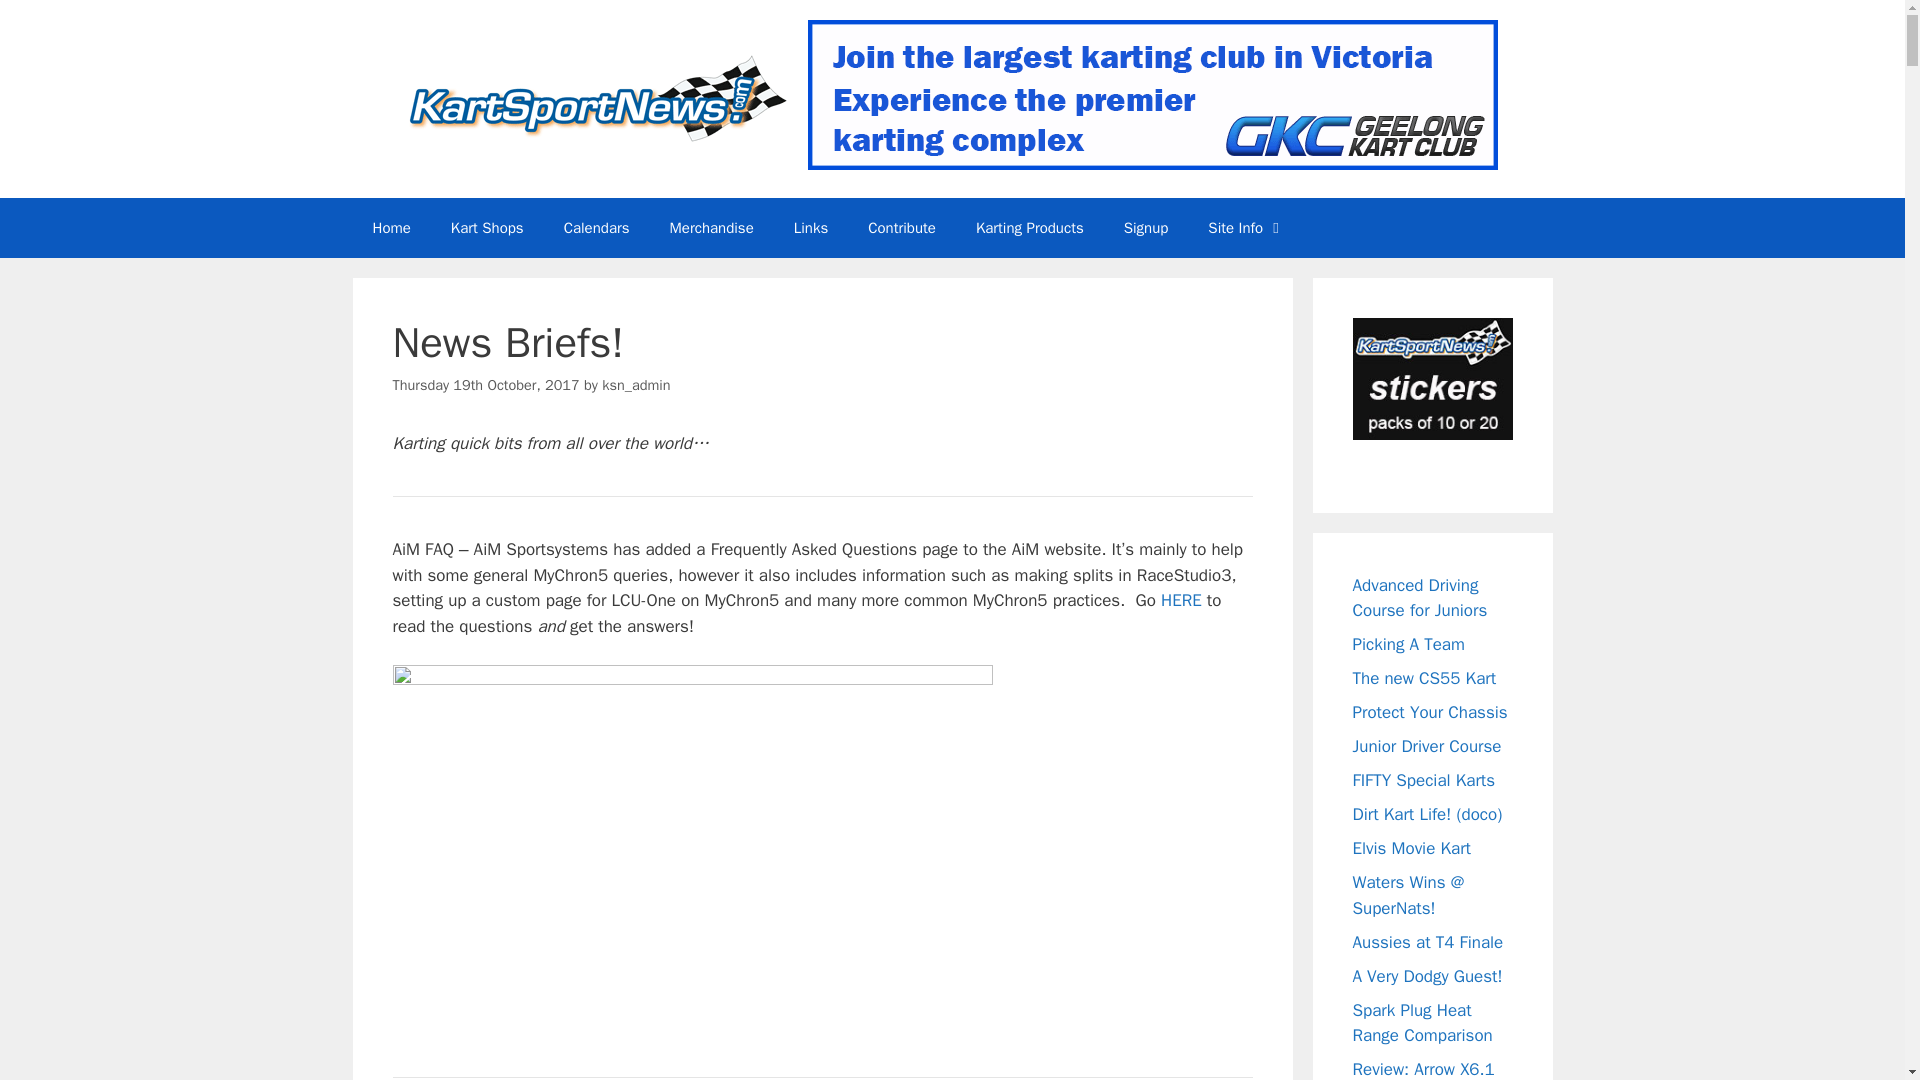 This screenshot has width=1920, height=1080. I want to click on Home, so click(390, 228).